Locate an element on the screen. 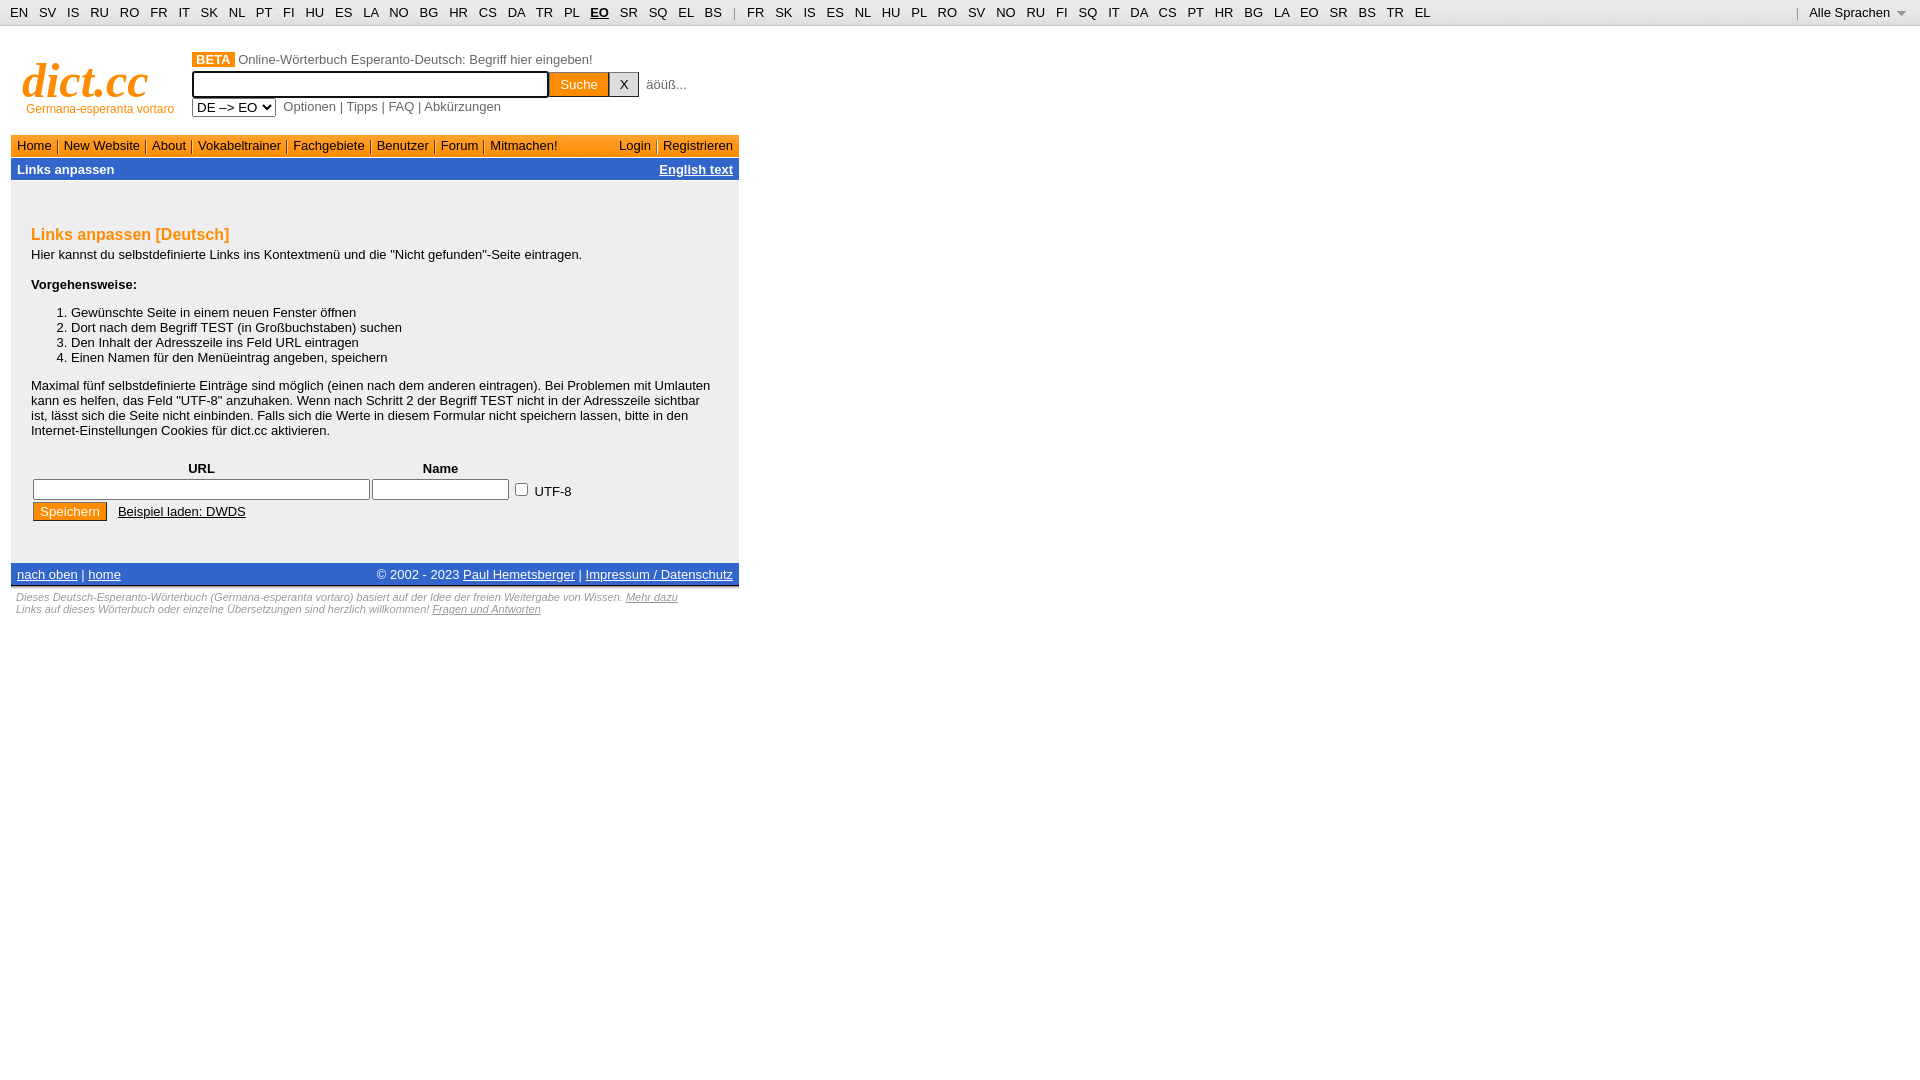 The height and width of the screenshot is (1080, 1920). SV is located at coordinates (976, 12).